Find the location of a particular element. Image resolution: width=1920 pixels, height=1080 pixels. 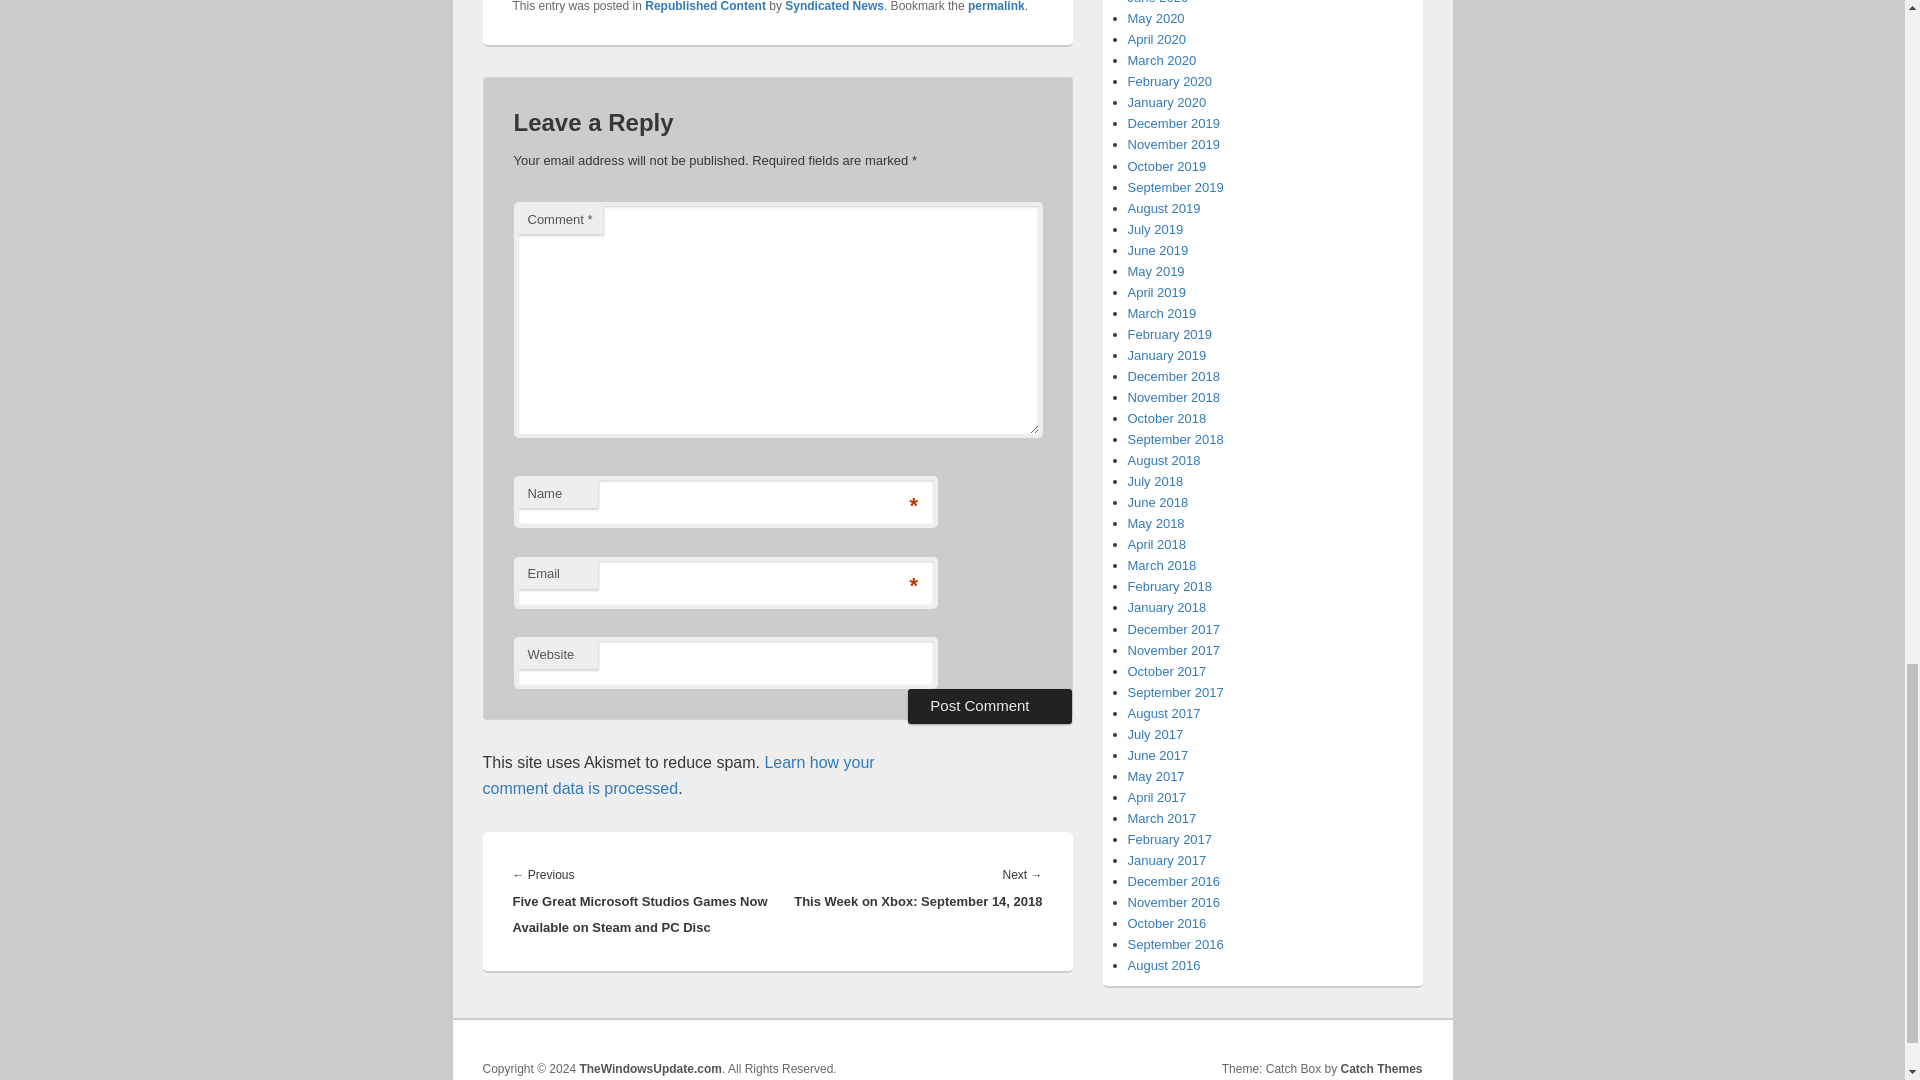

permalink is located at coordinates (996, 6).